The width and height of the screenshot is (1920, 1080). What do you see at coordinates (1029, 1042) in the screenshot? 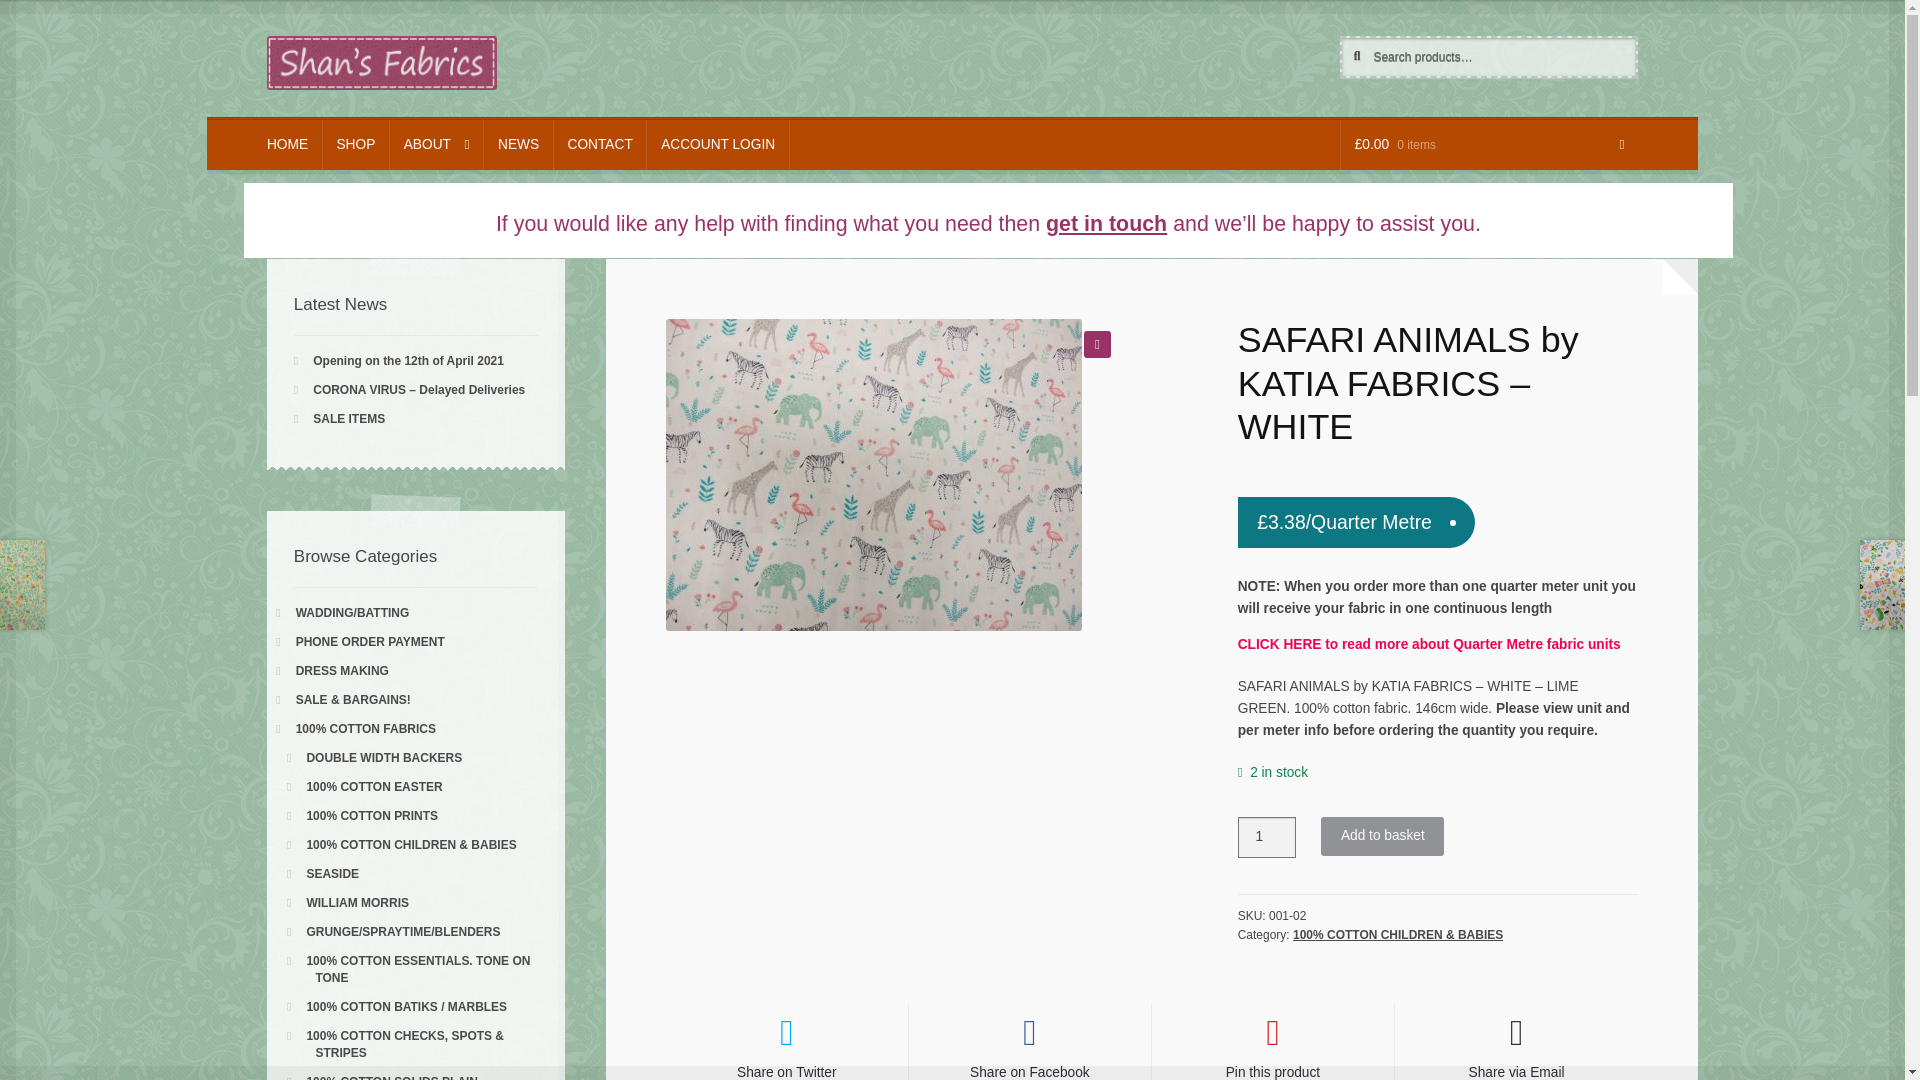
I see `Share on Facebook` at bounding box center [1029, 1042].